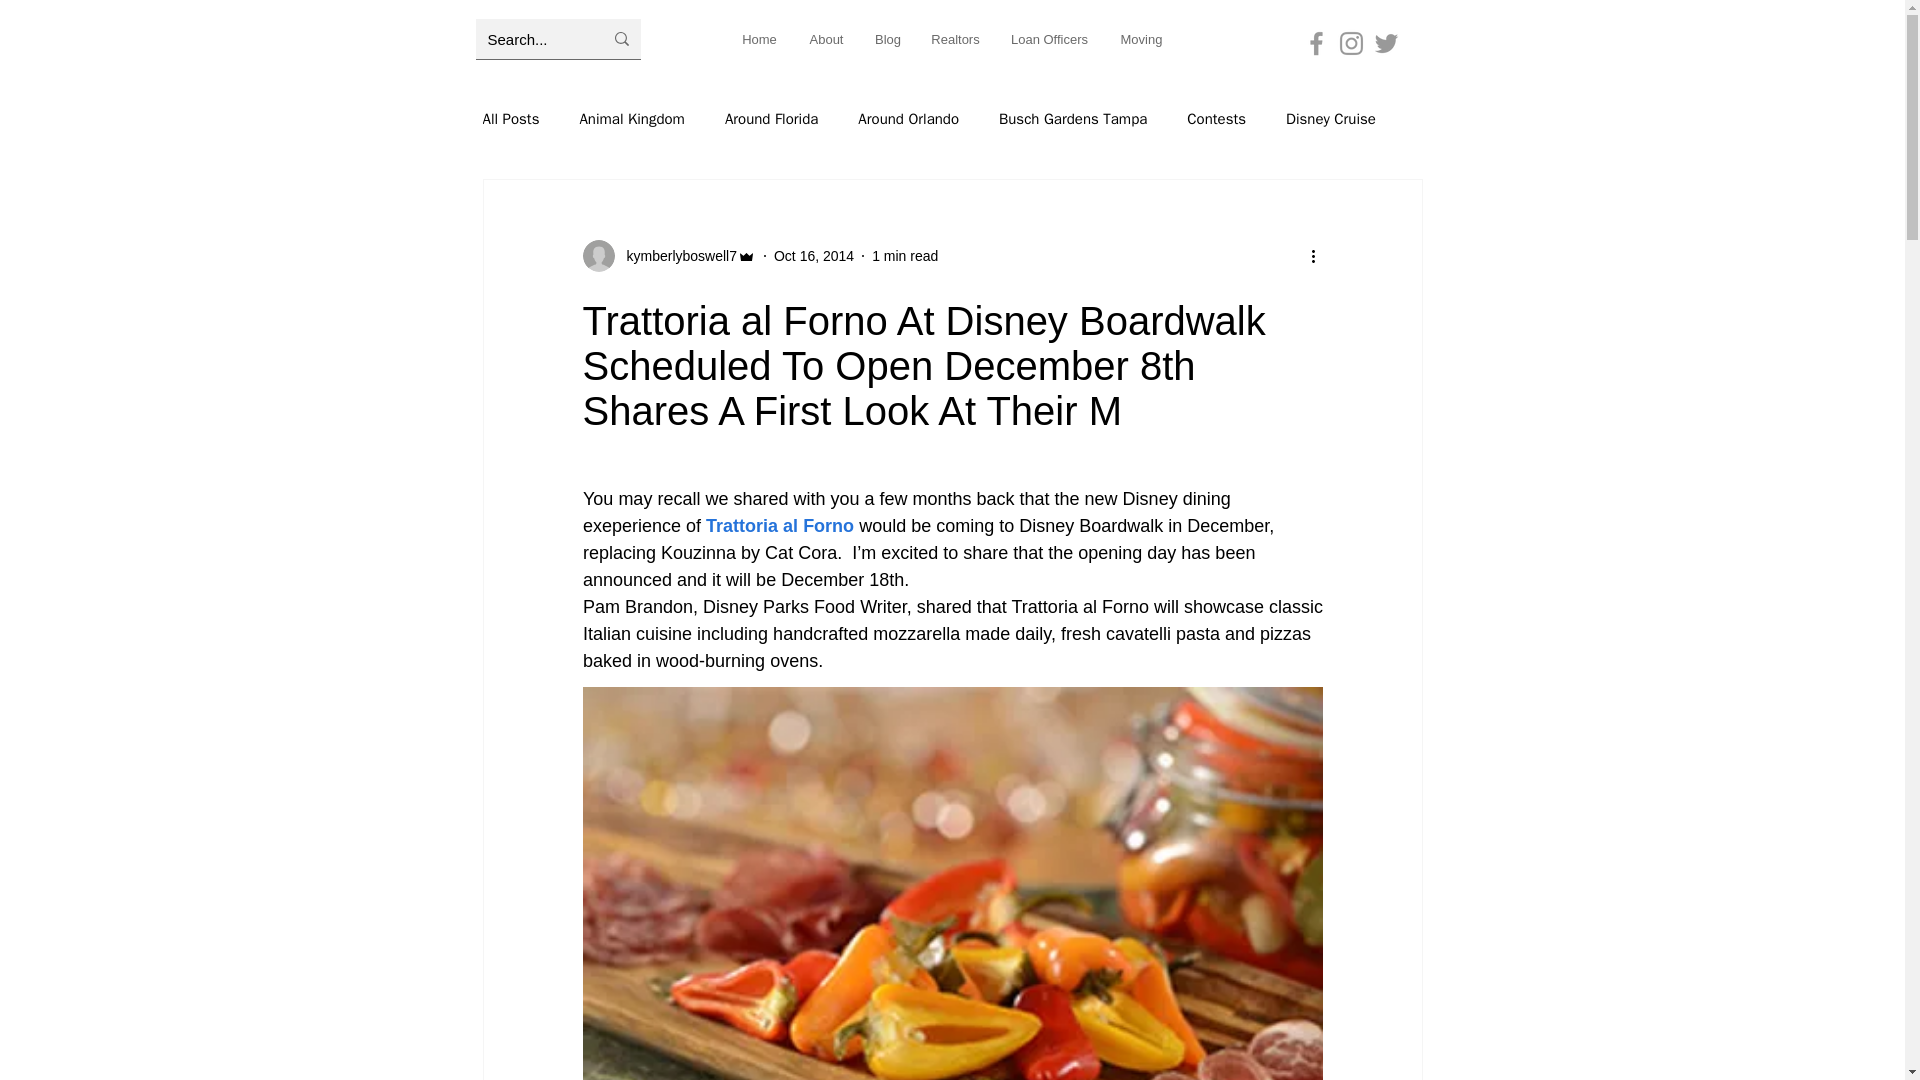  Describe the element at coordinates (826, 39) in the screenshot. I see `About` at that location.